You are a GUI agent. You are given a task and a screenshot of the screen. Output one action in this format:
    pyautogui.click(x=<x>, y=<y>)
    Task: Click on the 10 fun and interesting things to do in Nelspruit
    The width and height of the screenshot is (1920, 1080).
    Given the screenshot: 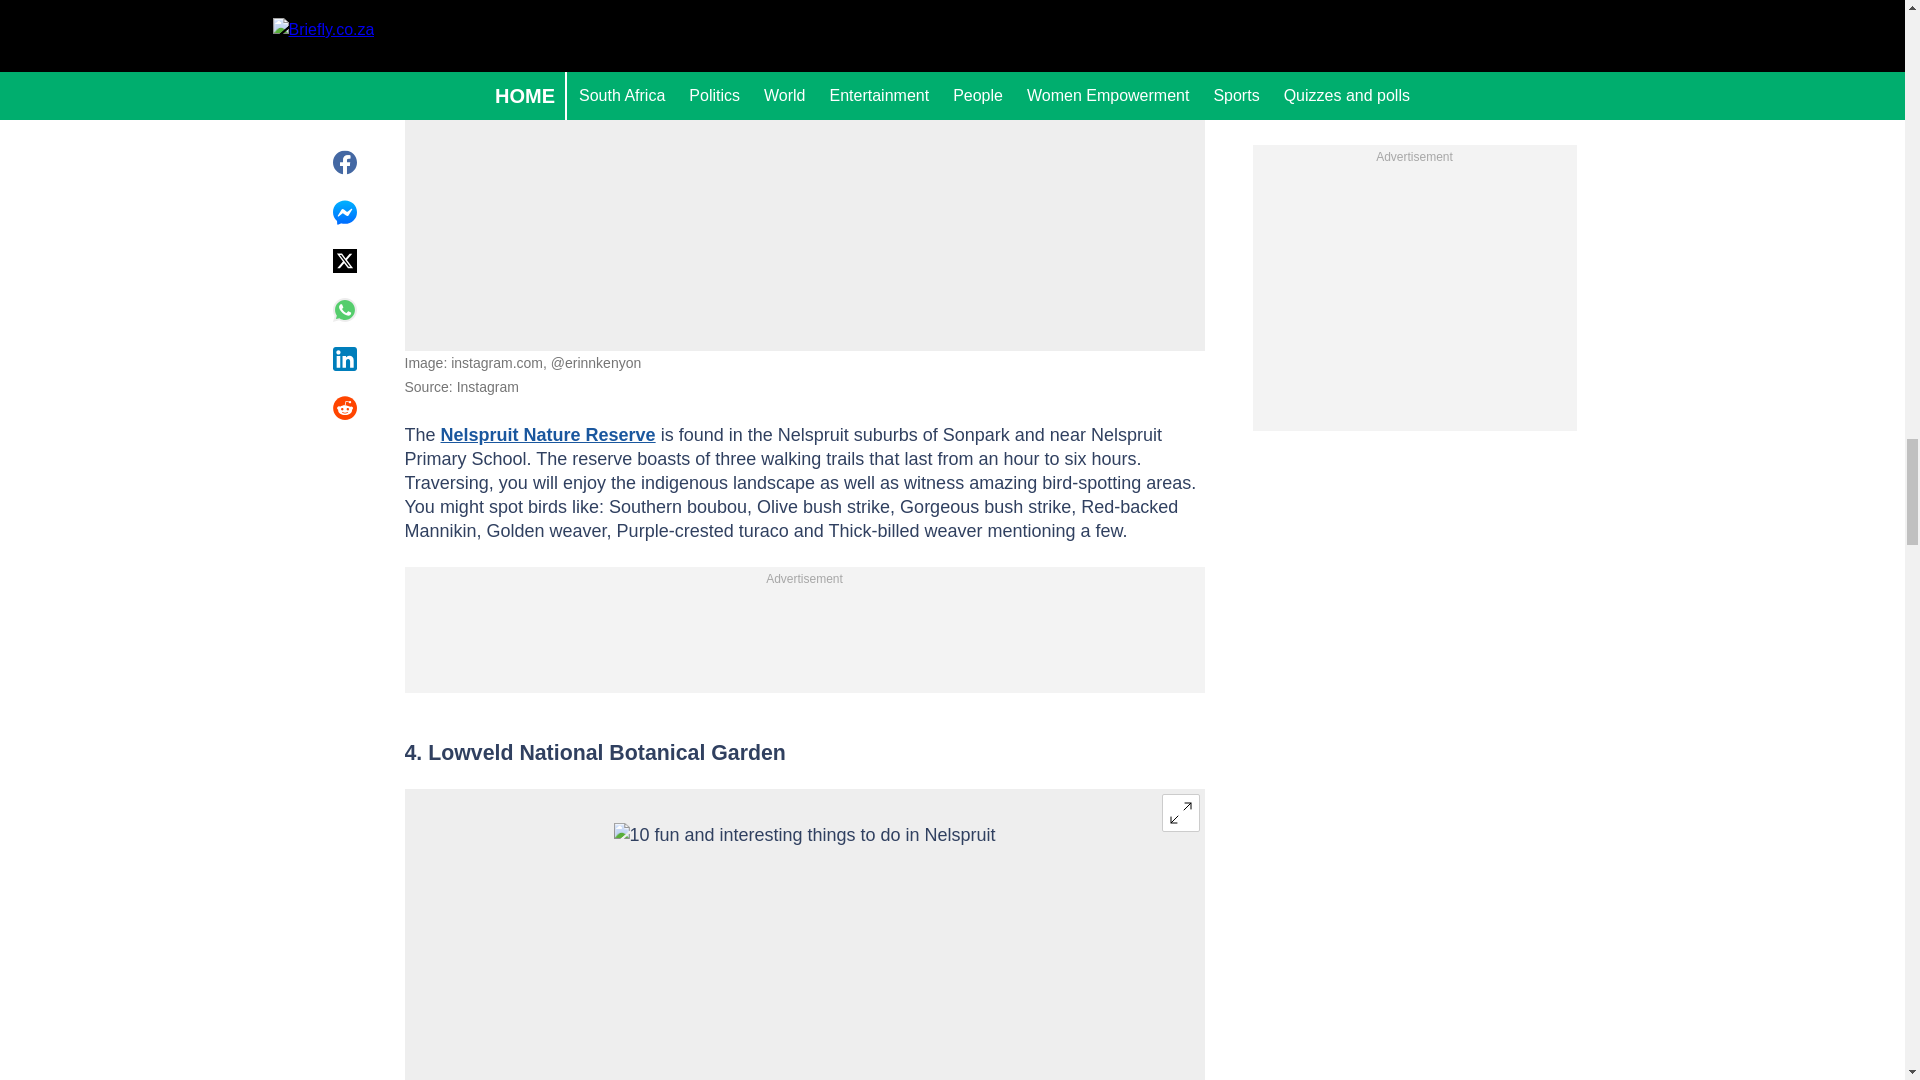 What is the action you would take?
    pyautogui.click(x=803, y=951)
    